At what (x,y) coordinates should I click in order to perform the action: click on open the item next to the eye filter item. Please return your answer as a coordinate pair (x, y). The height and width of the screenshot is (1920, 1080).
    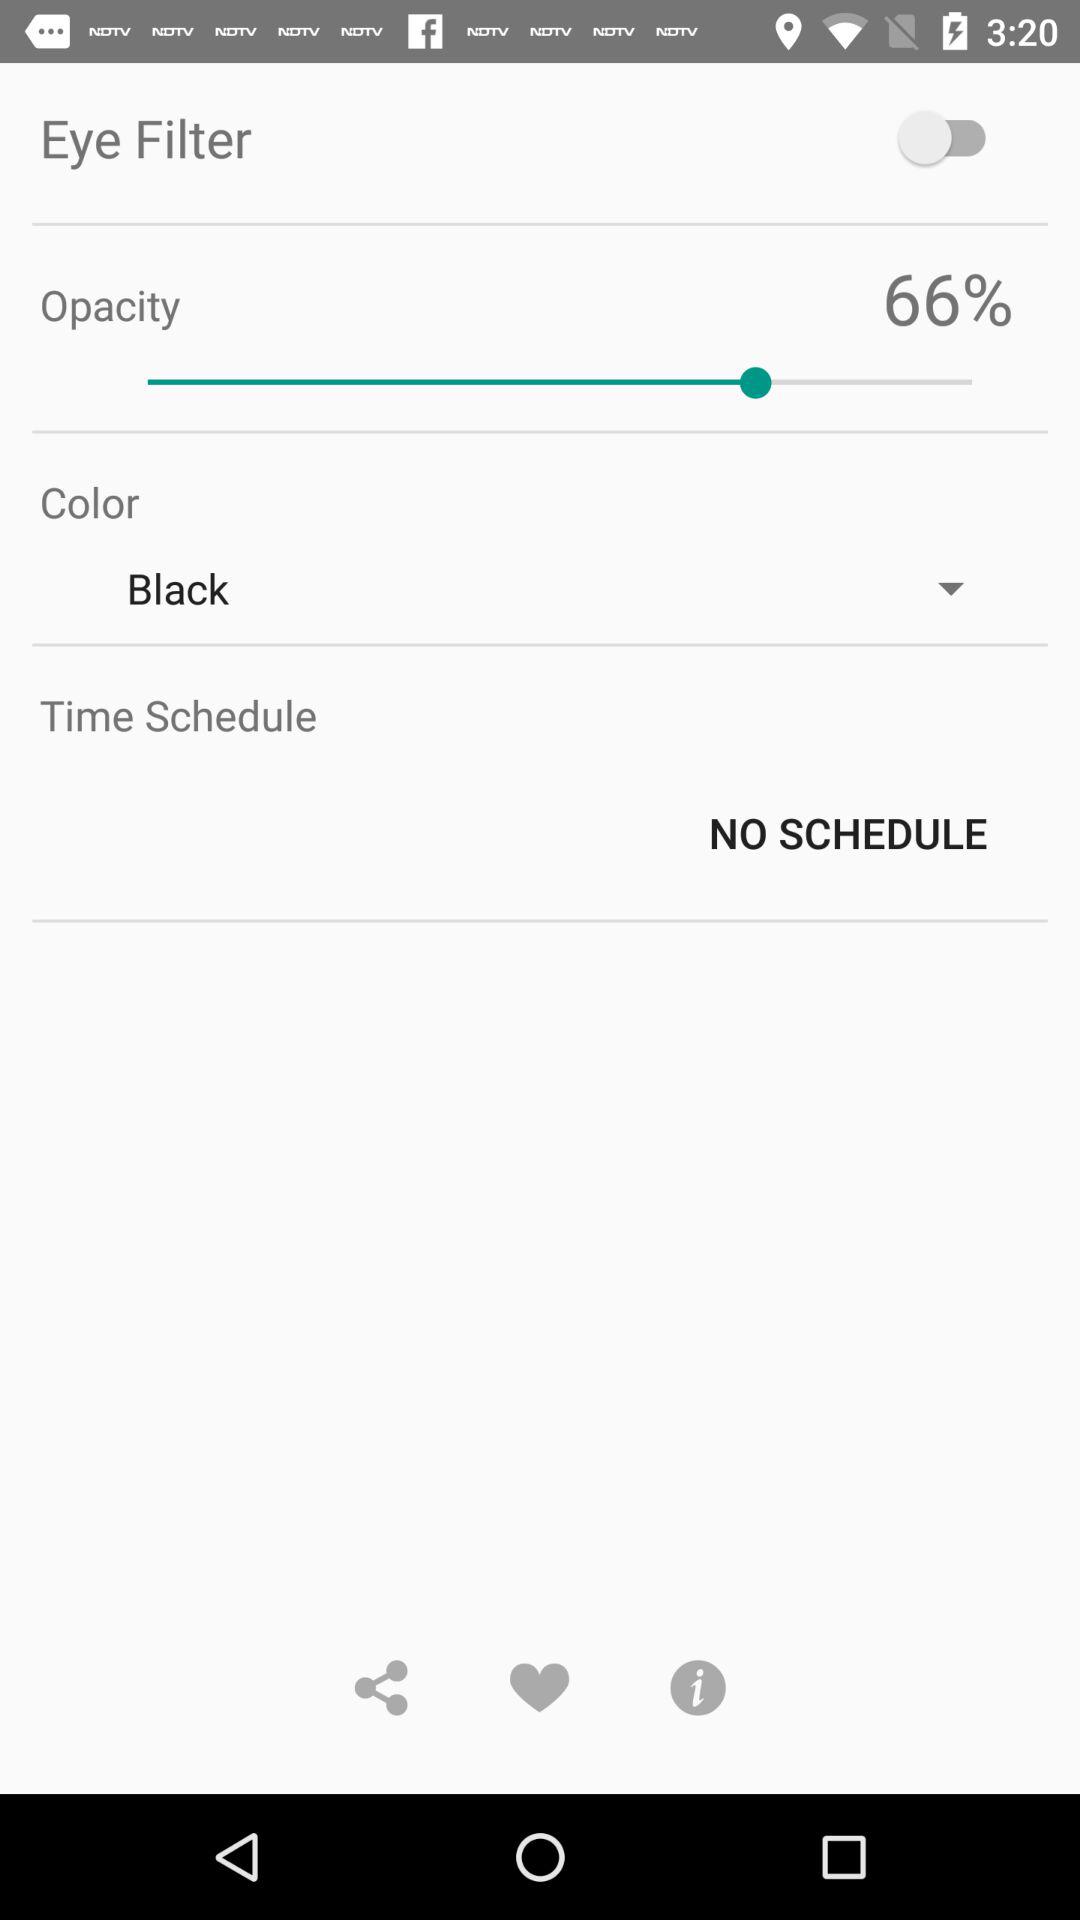
    Looking at the image, I should click on (952, 138).